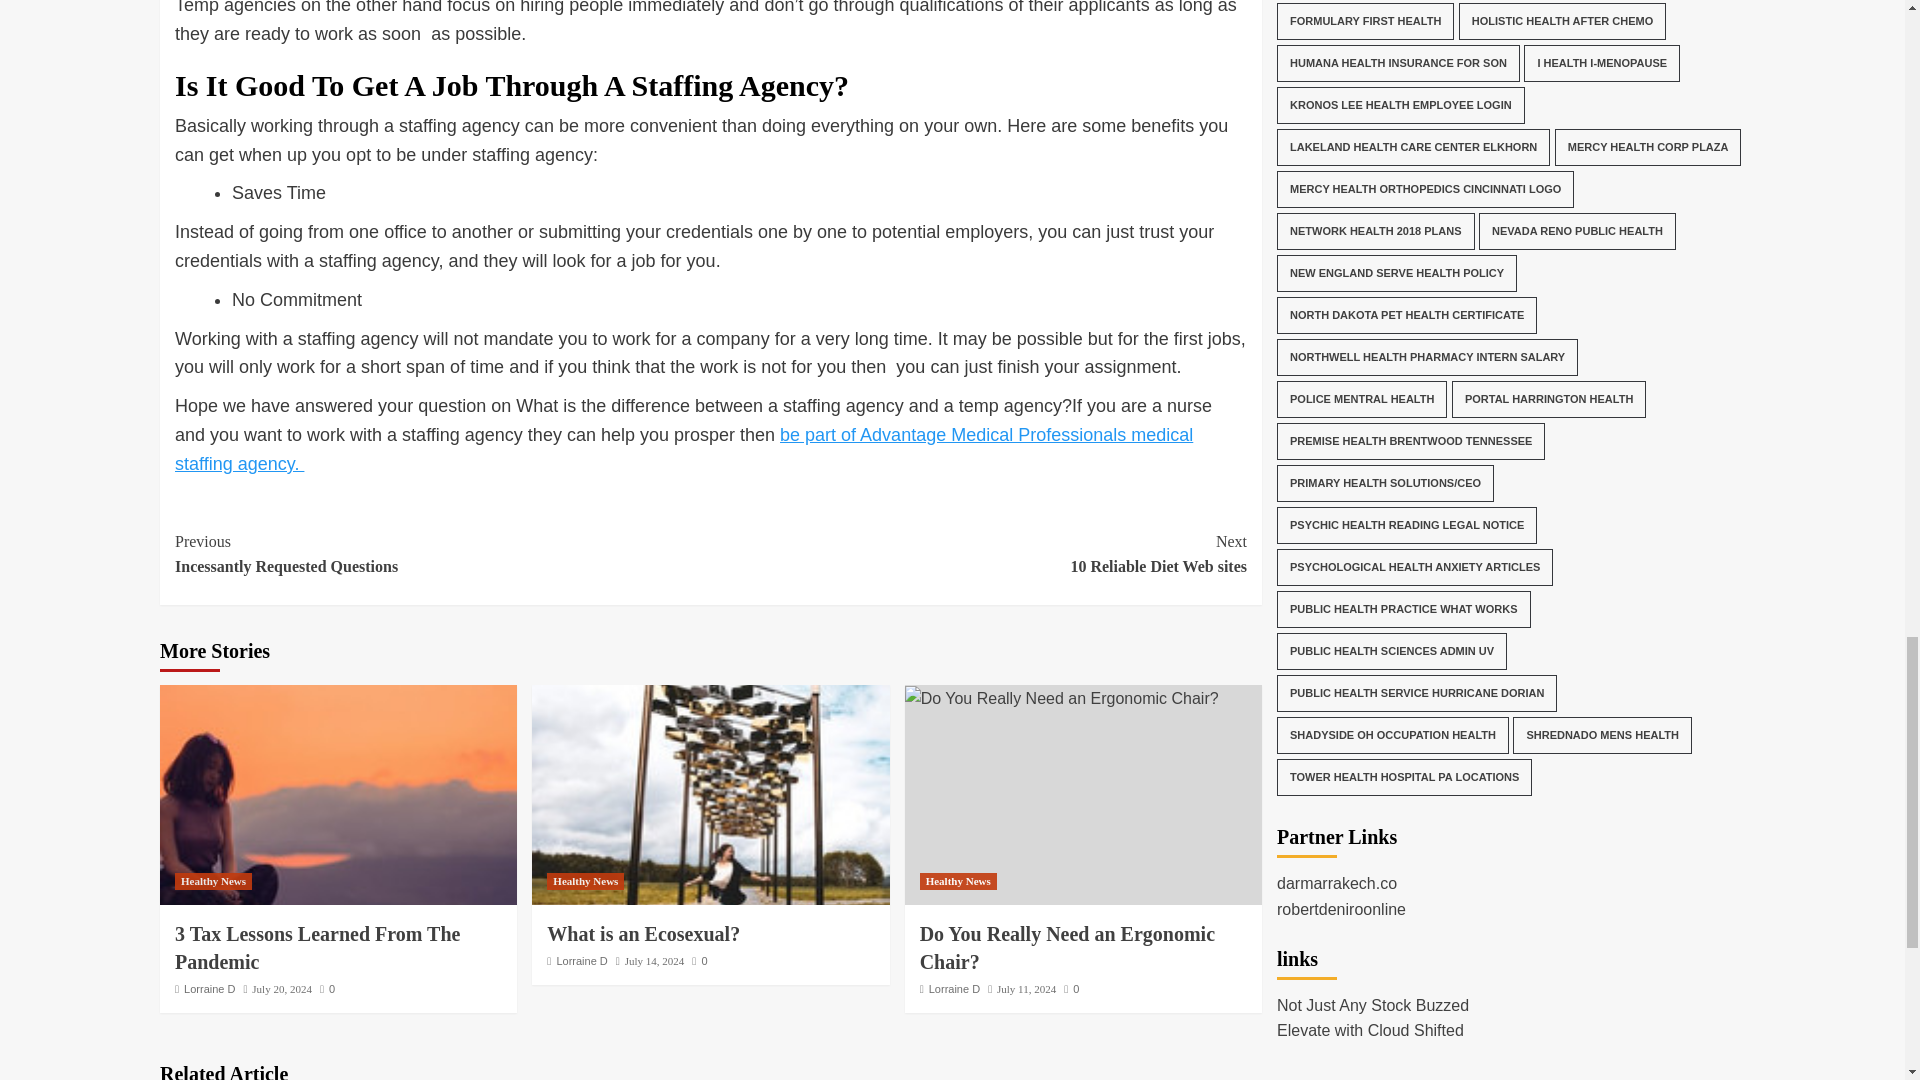  What do you see at coordinates (212, 880) in the screenshot?
I see `Healthy News` at bounding box center [212, 880].